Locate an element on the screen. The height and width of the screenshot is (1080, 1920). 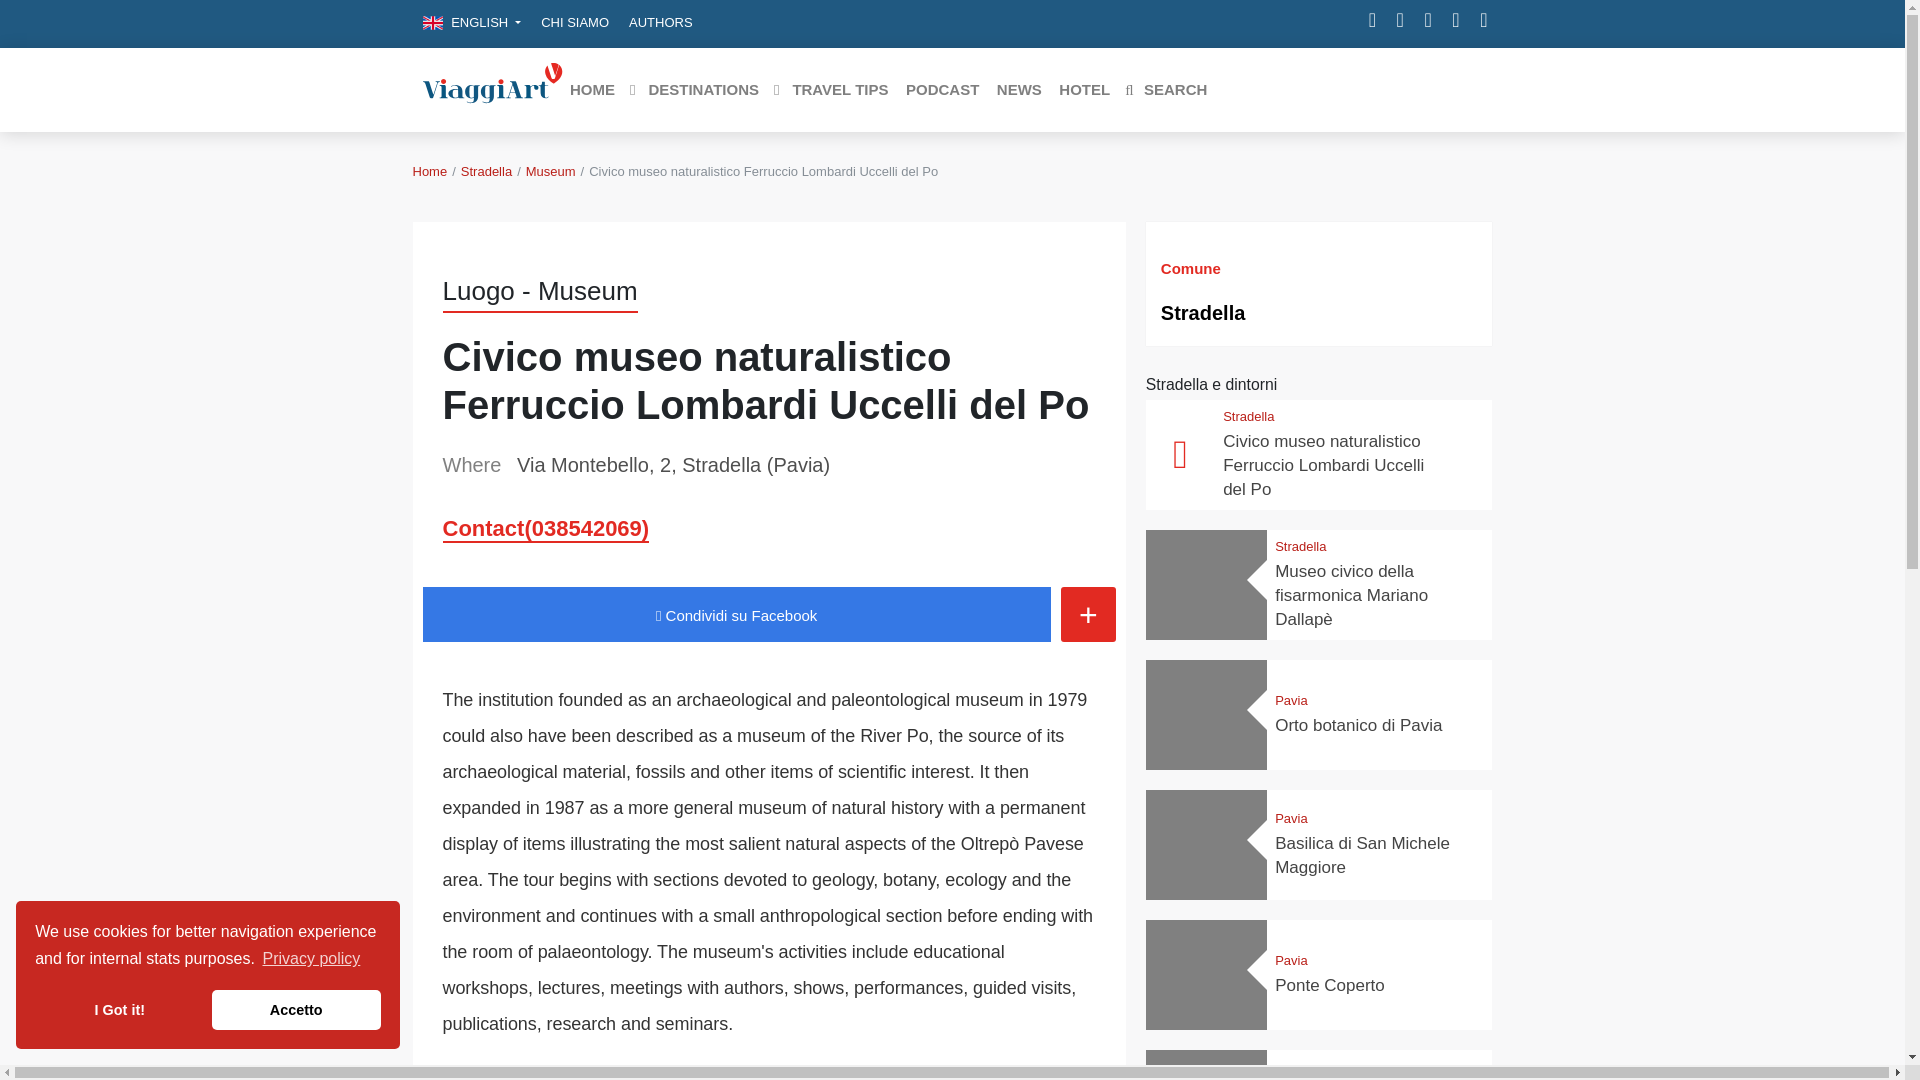
Home is located at coordinates (430, 172).